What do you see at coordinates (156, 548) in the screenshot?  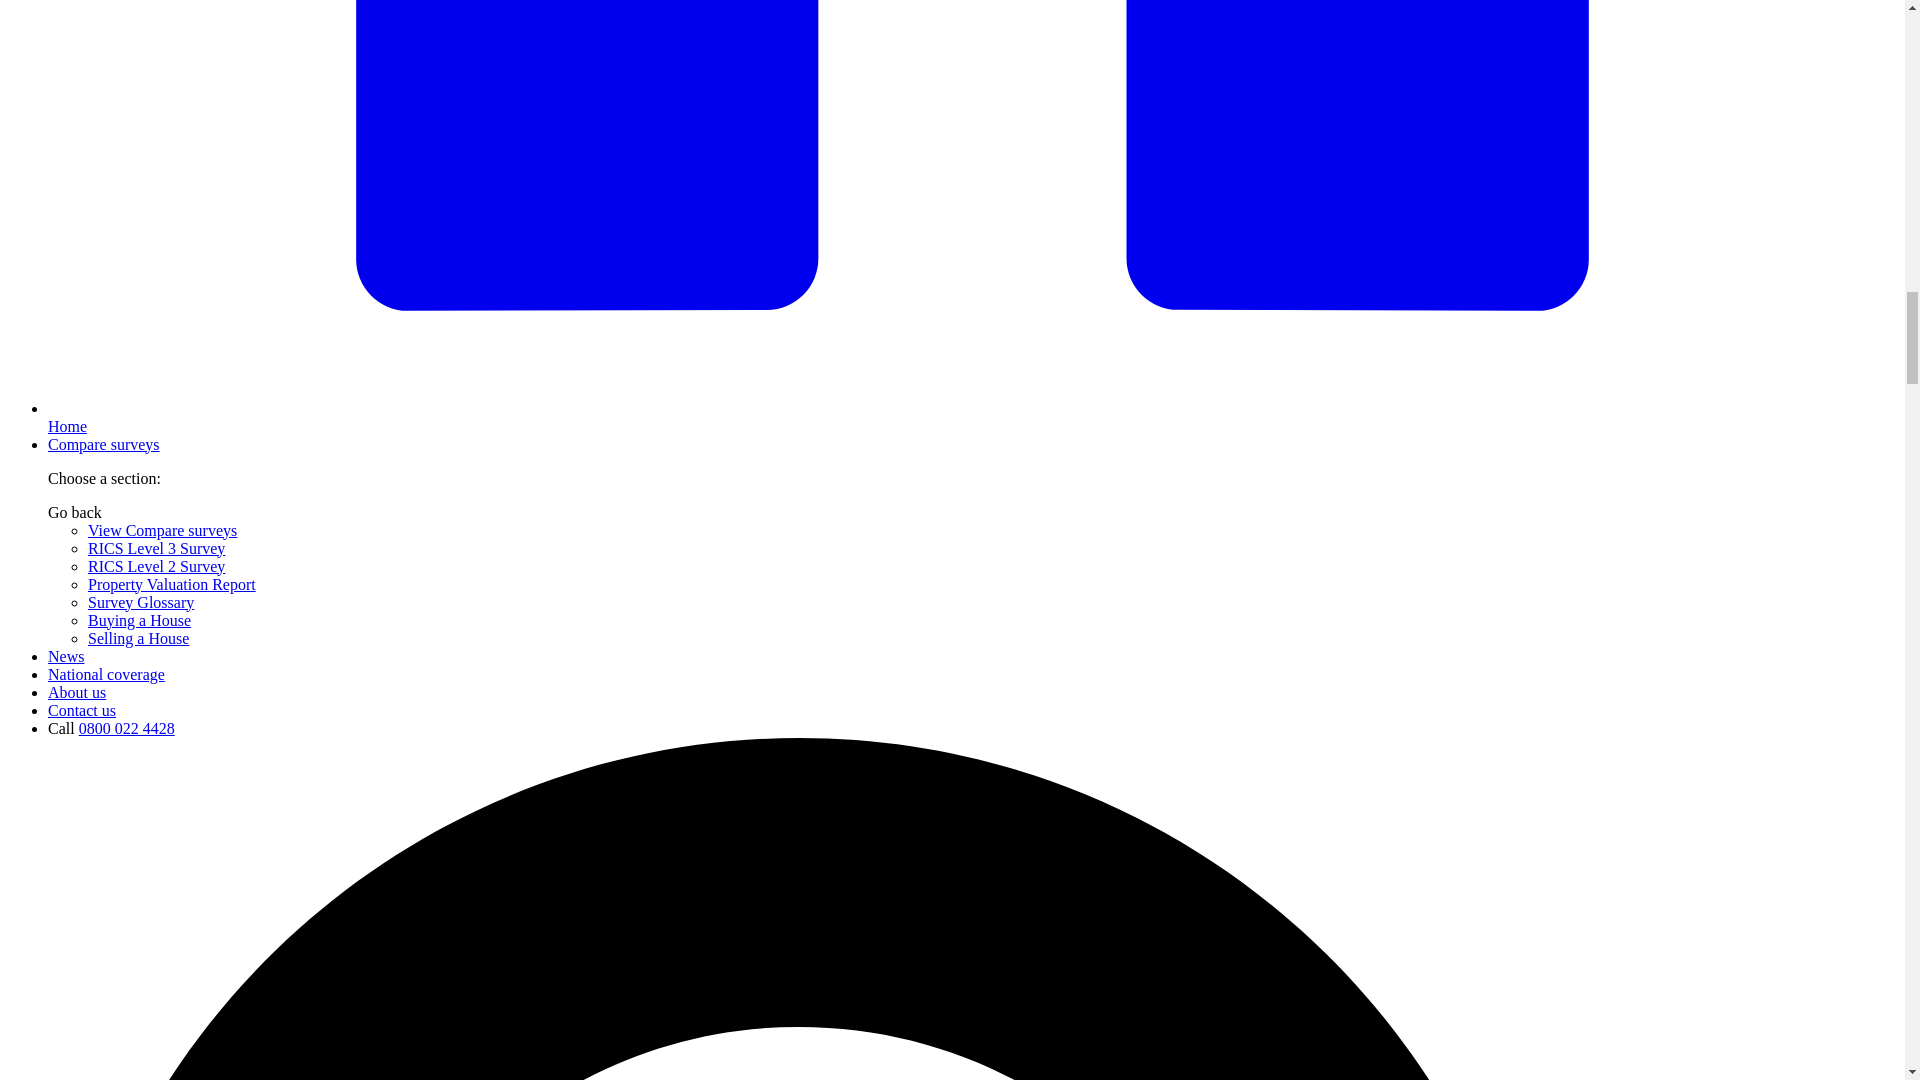 I see `RICS Level 3 Survey` at bounding box center [156, 548].